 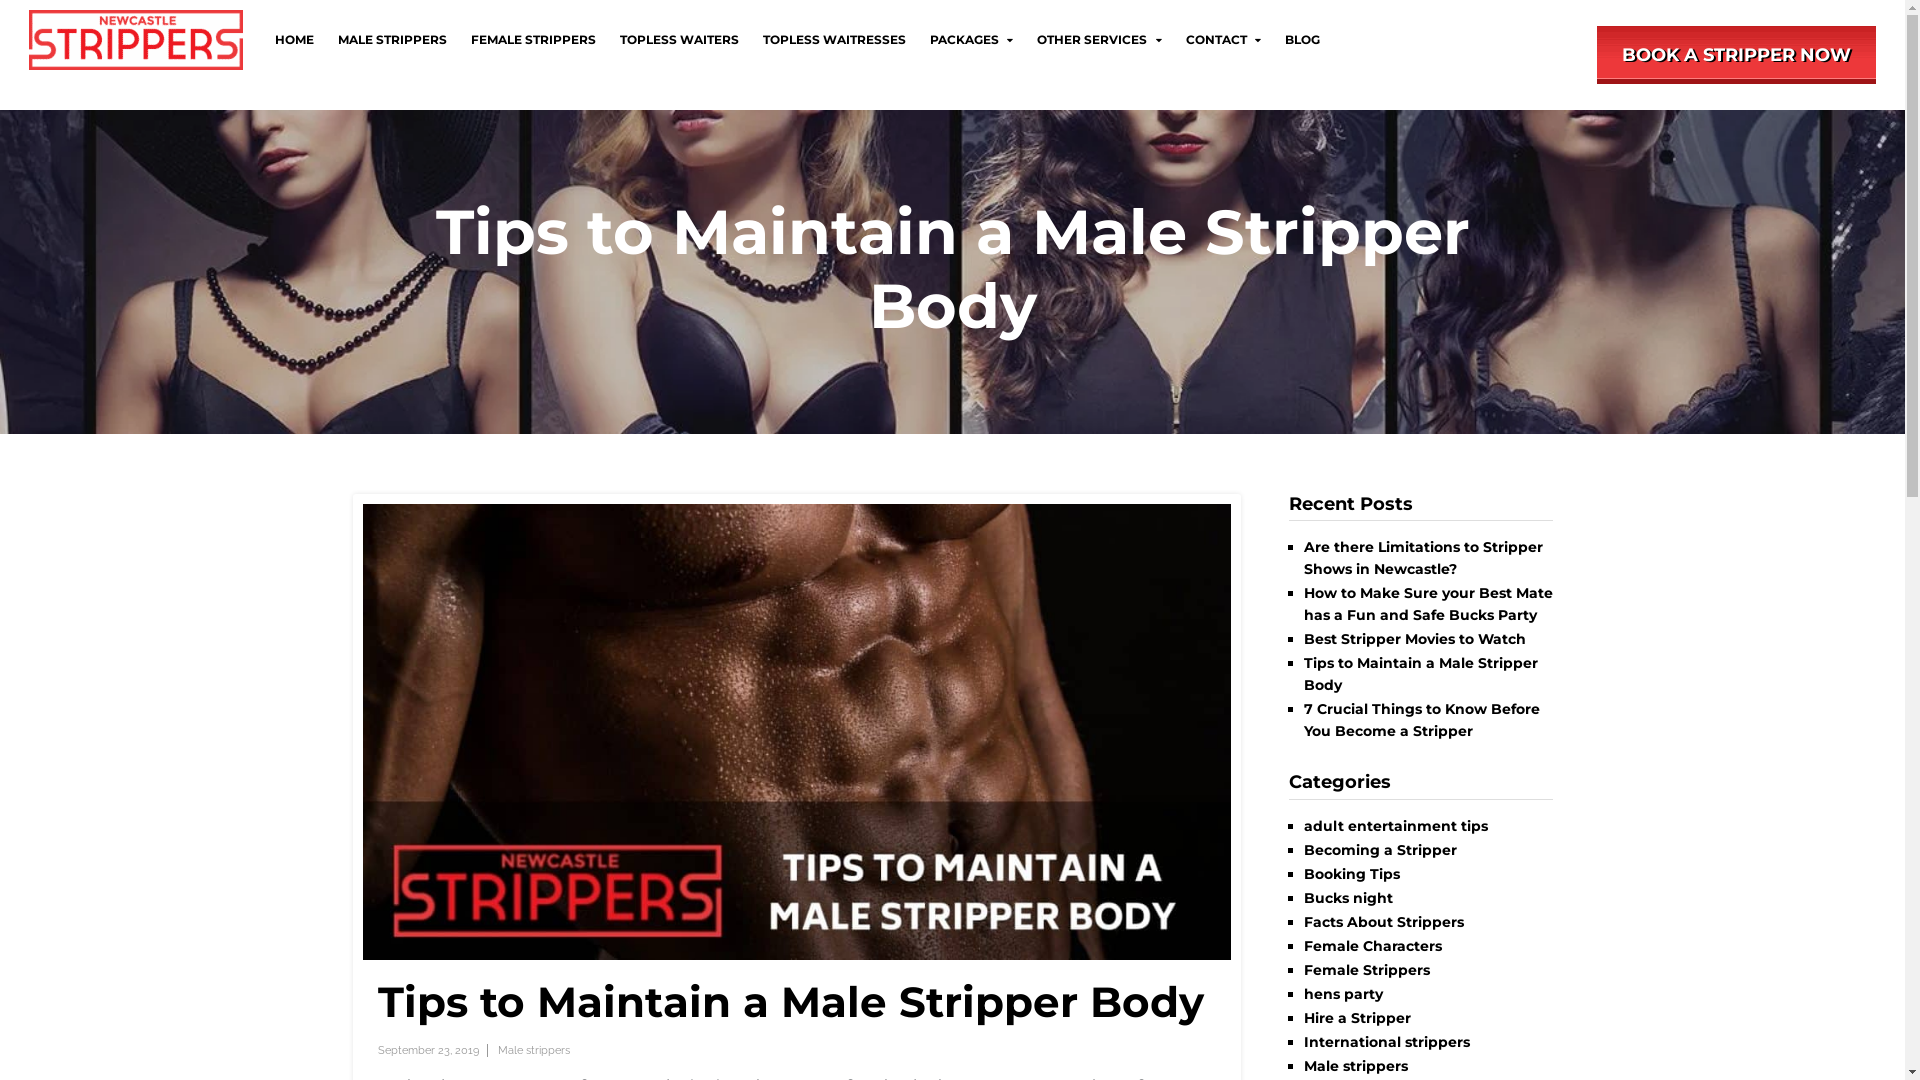 I want to click on Are there Limitations to Stripper Shows in Newcastle?, so click(x=1424, y=558).